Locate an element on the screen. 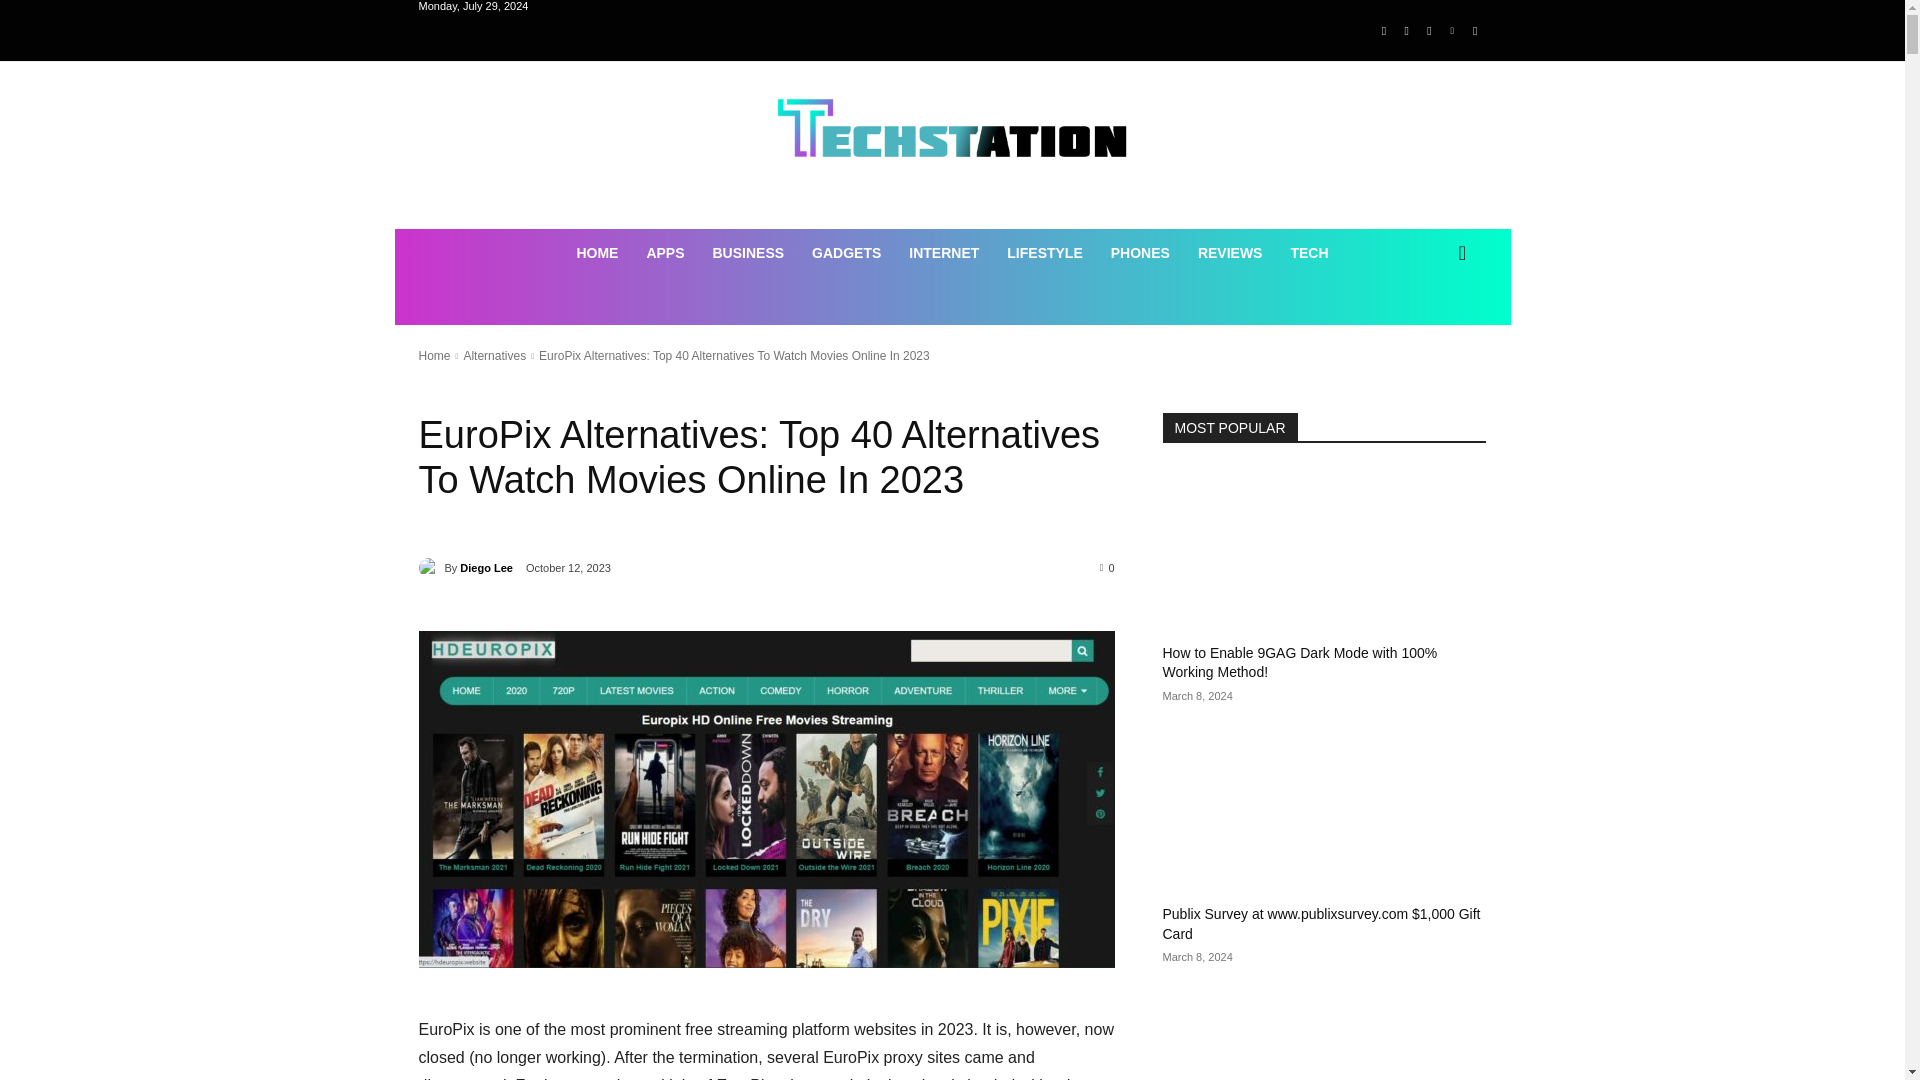 The image size is (1920, 1080). 0 is located at coordinates (1108, 566).